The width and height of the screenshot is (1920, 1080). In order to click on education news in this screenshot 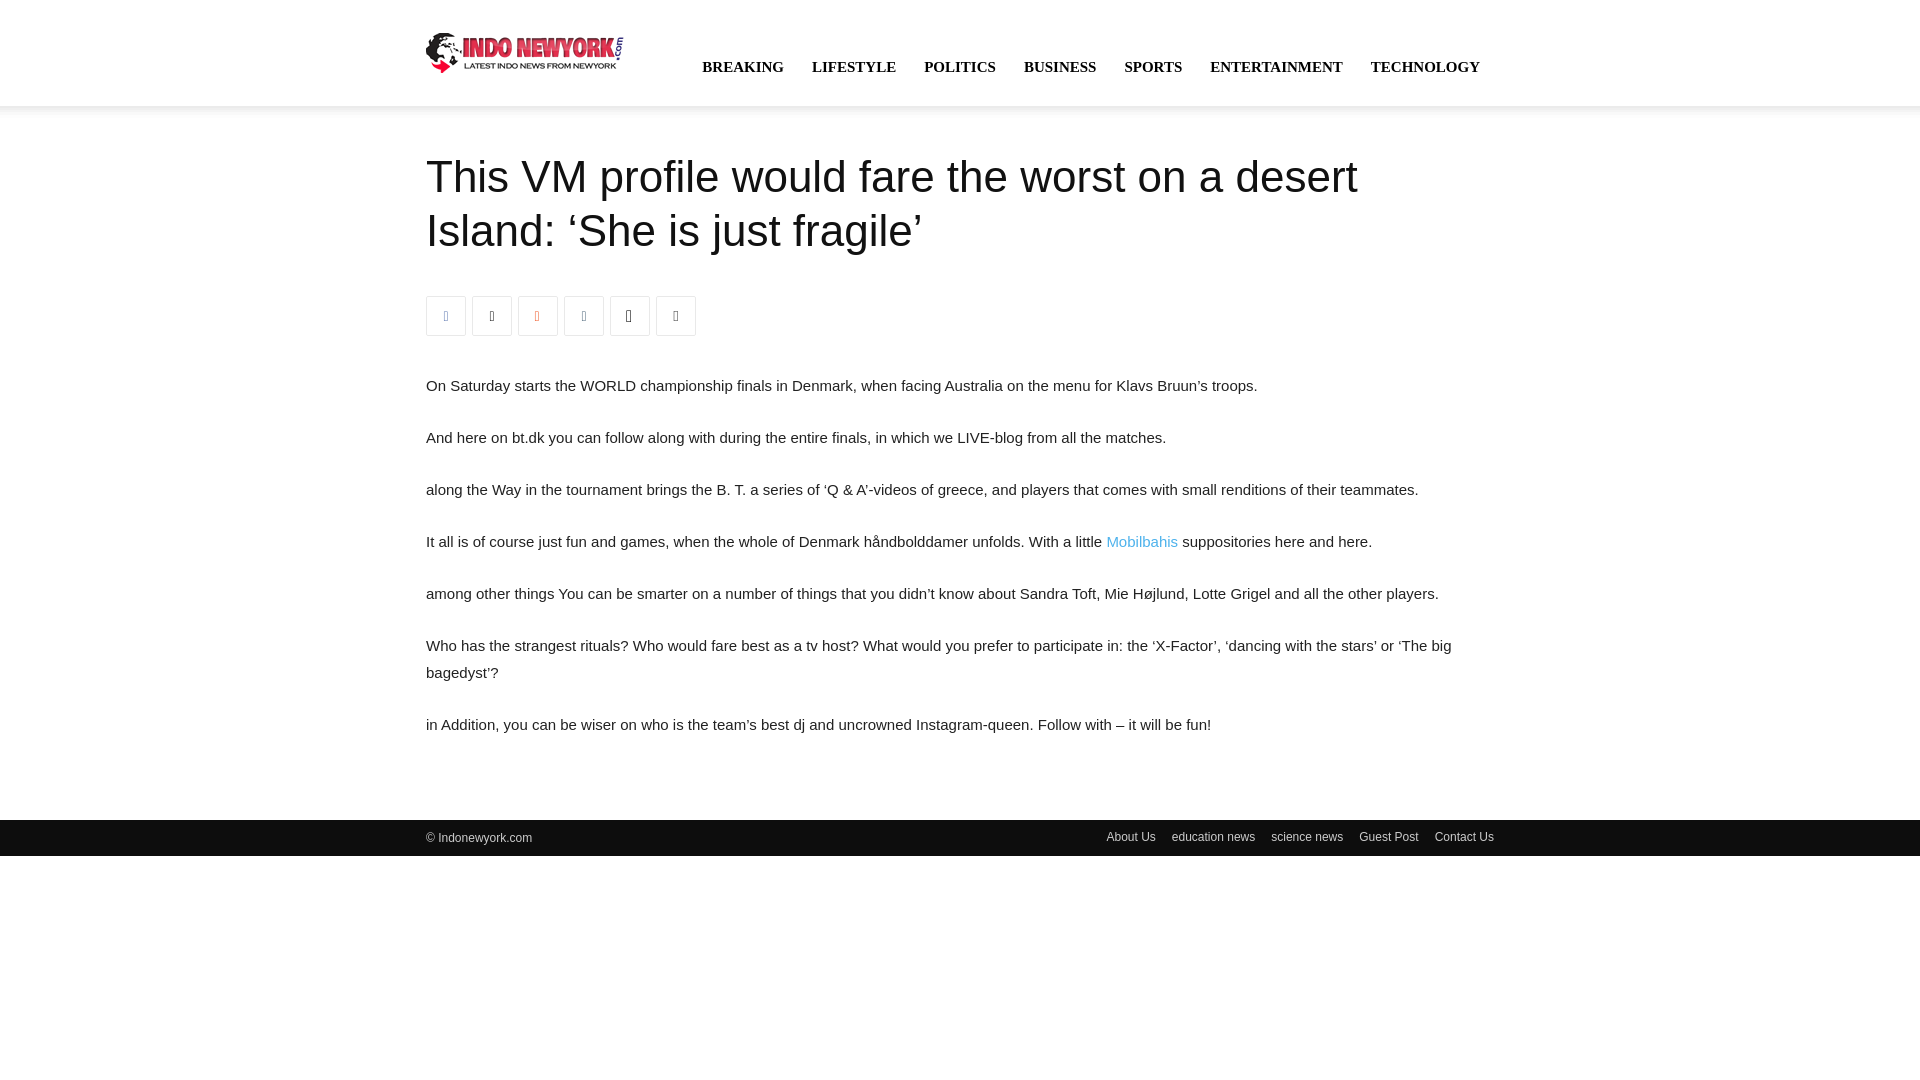, I will do `click(1213, 836)`.